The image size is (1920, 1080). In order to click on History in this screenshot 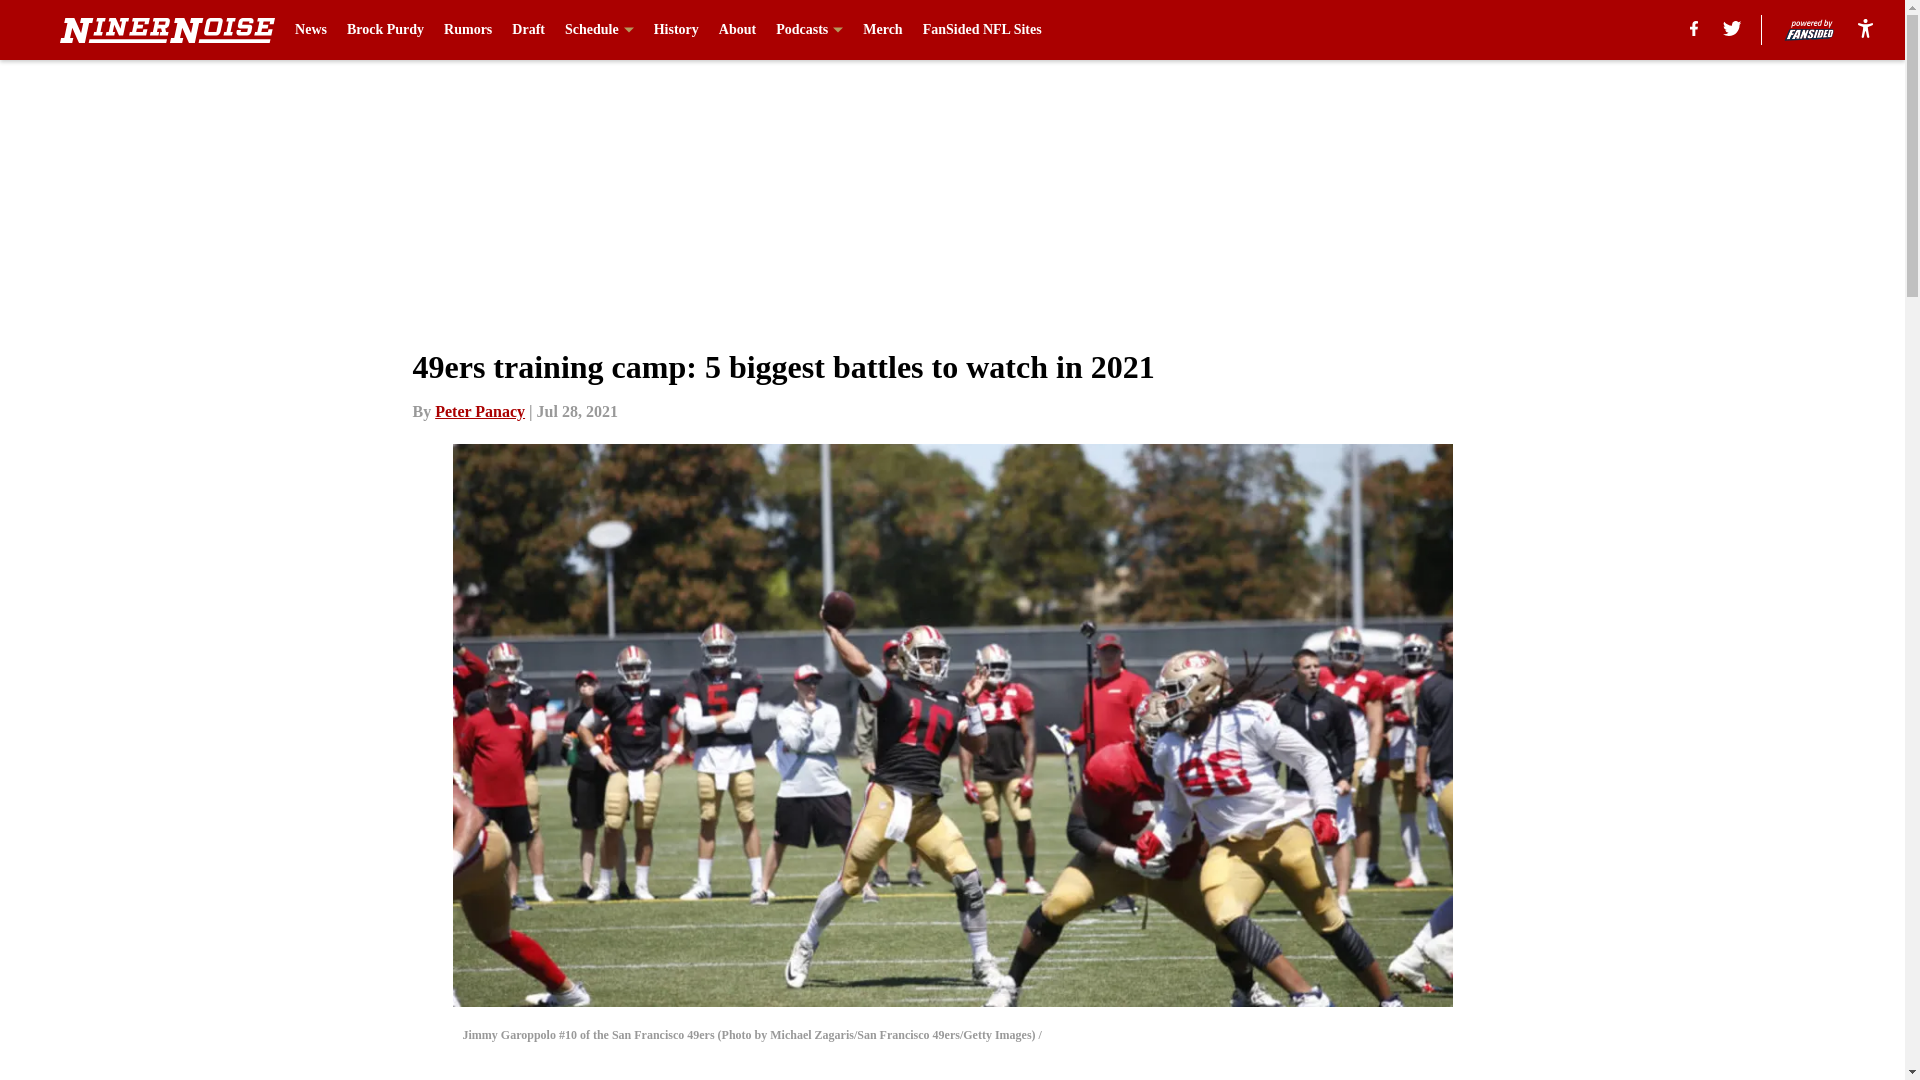, I will do `click(676, 30)`.